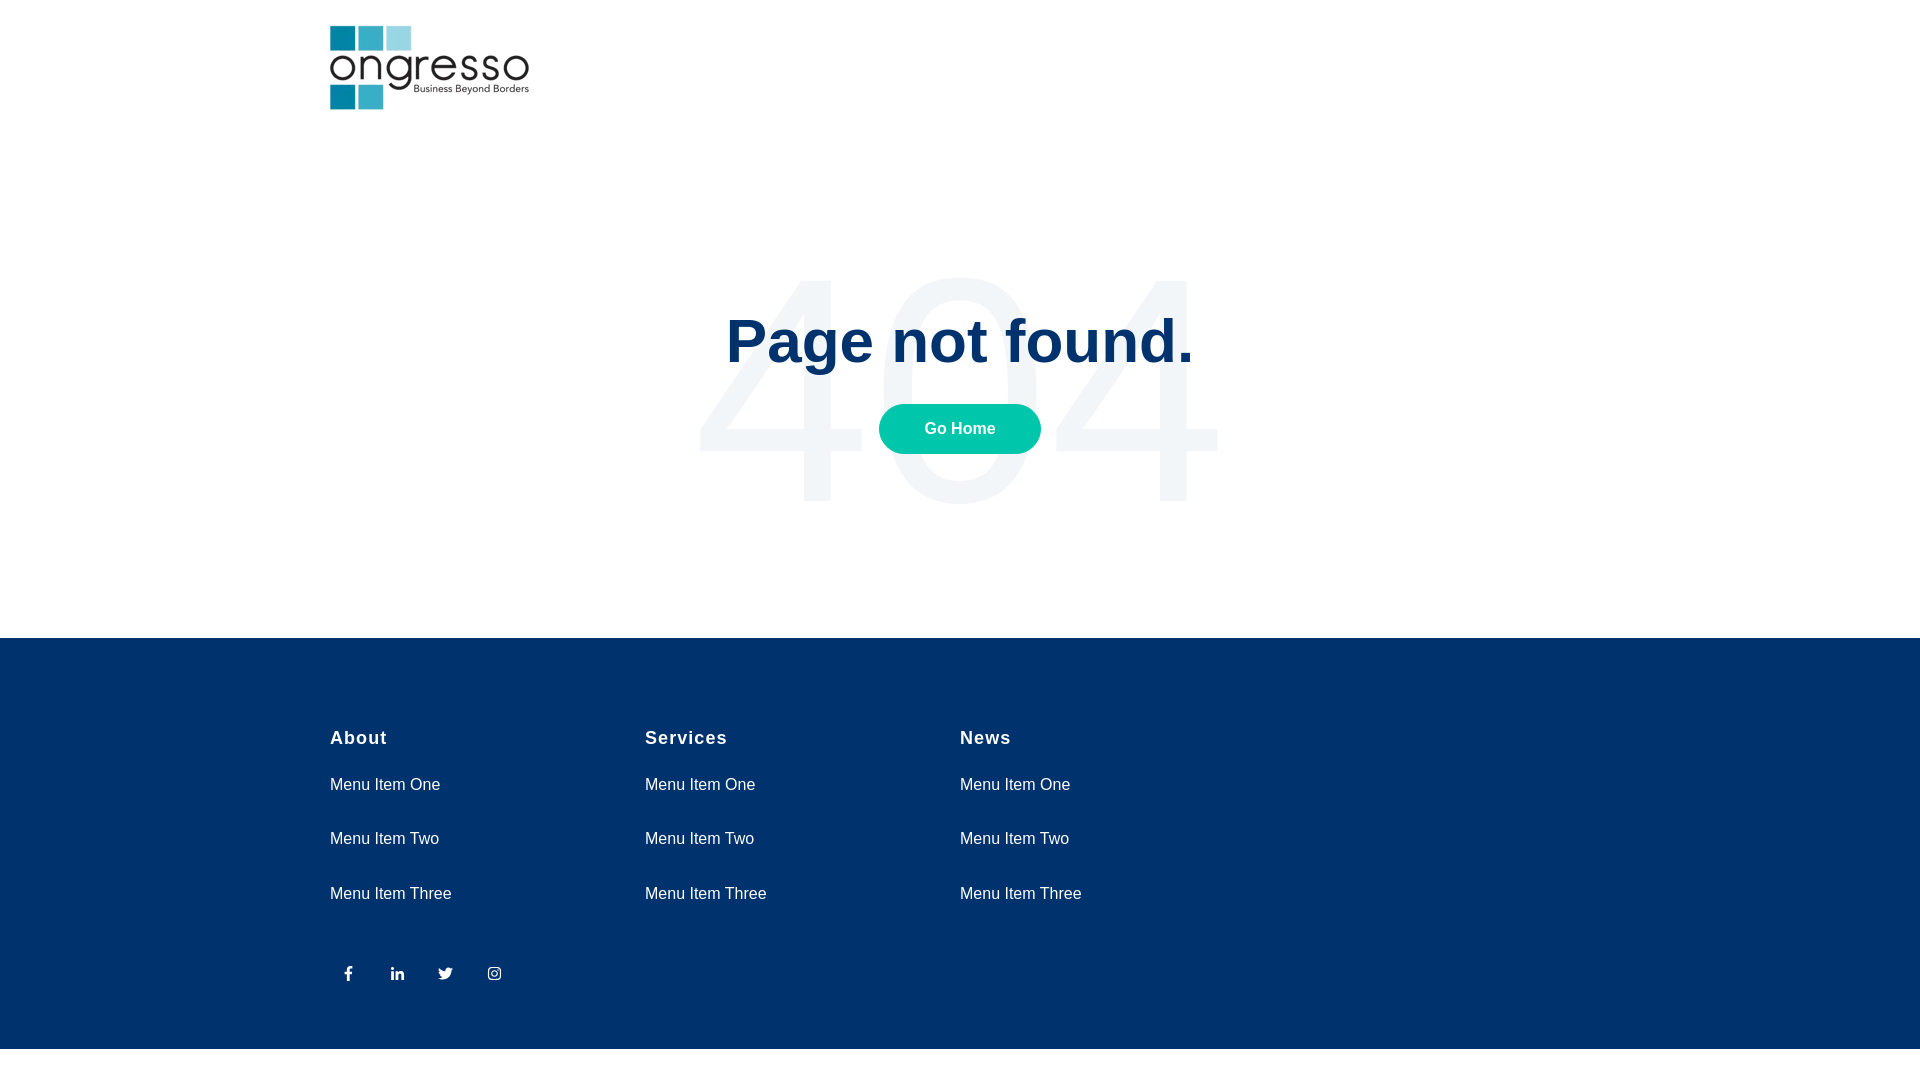 The image size is (1920, 1080). What do you see at coordinates (348, 972) in the screenshot?
I see `Follow us on Facebook` at bounding box center [348, 972].